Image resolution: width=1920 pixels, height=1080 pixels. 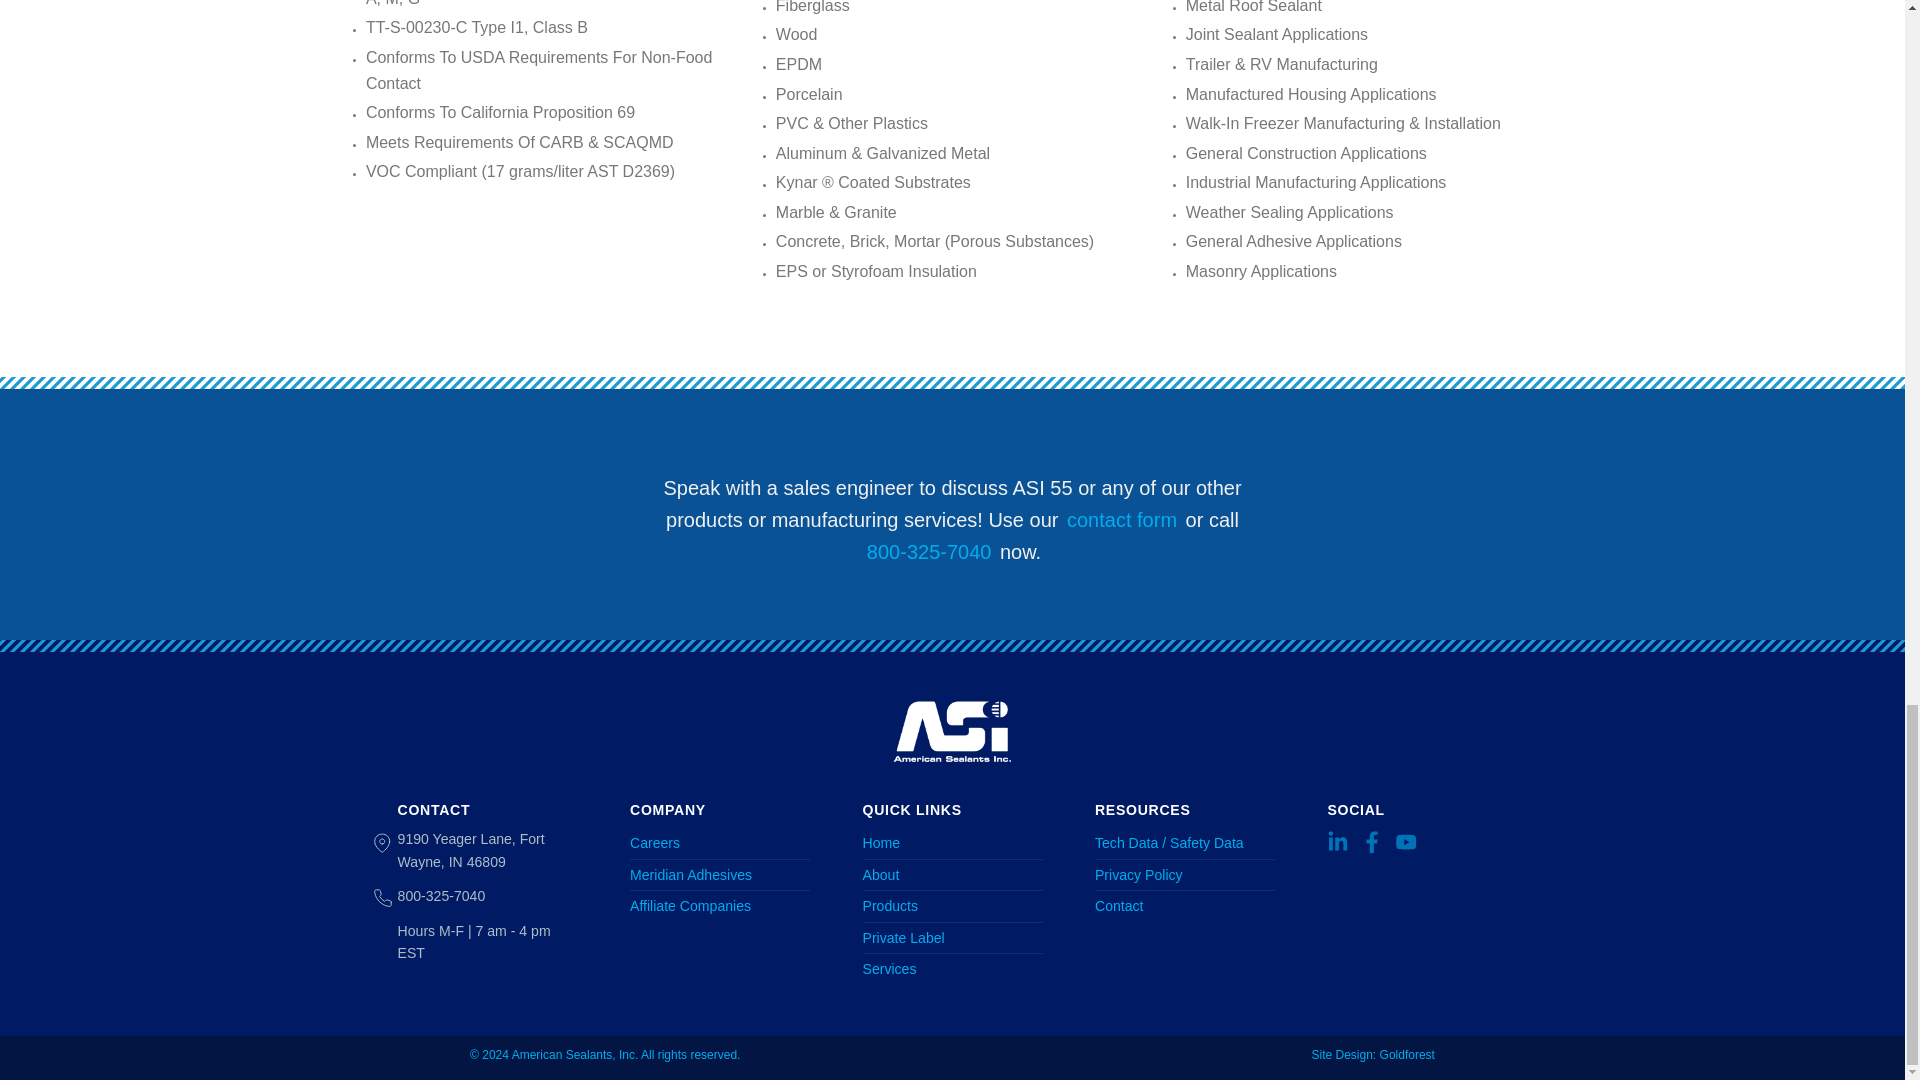 I want to click on Affiliate Companies, so click(x=720, y=906).